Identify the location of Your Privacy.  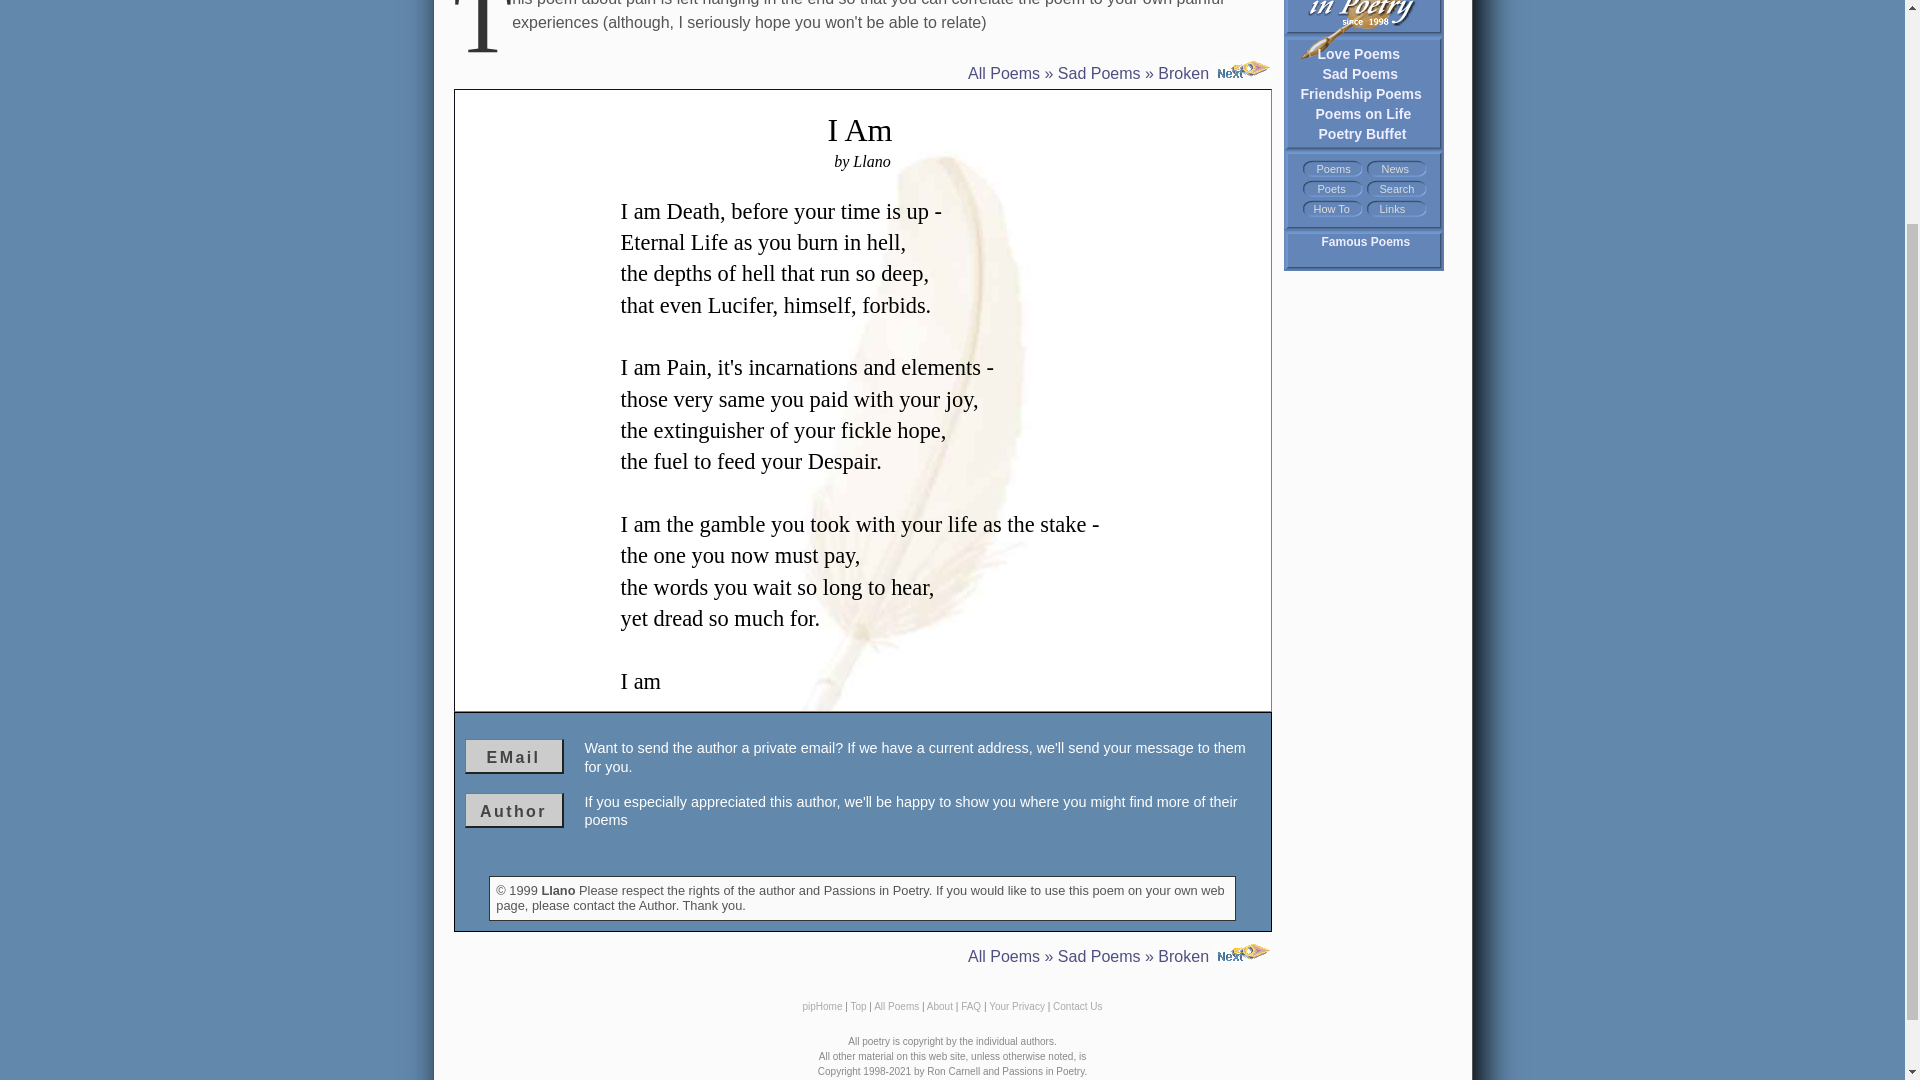
(1016, 1006).